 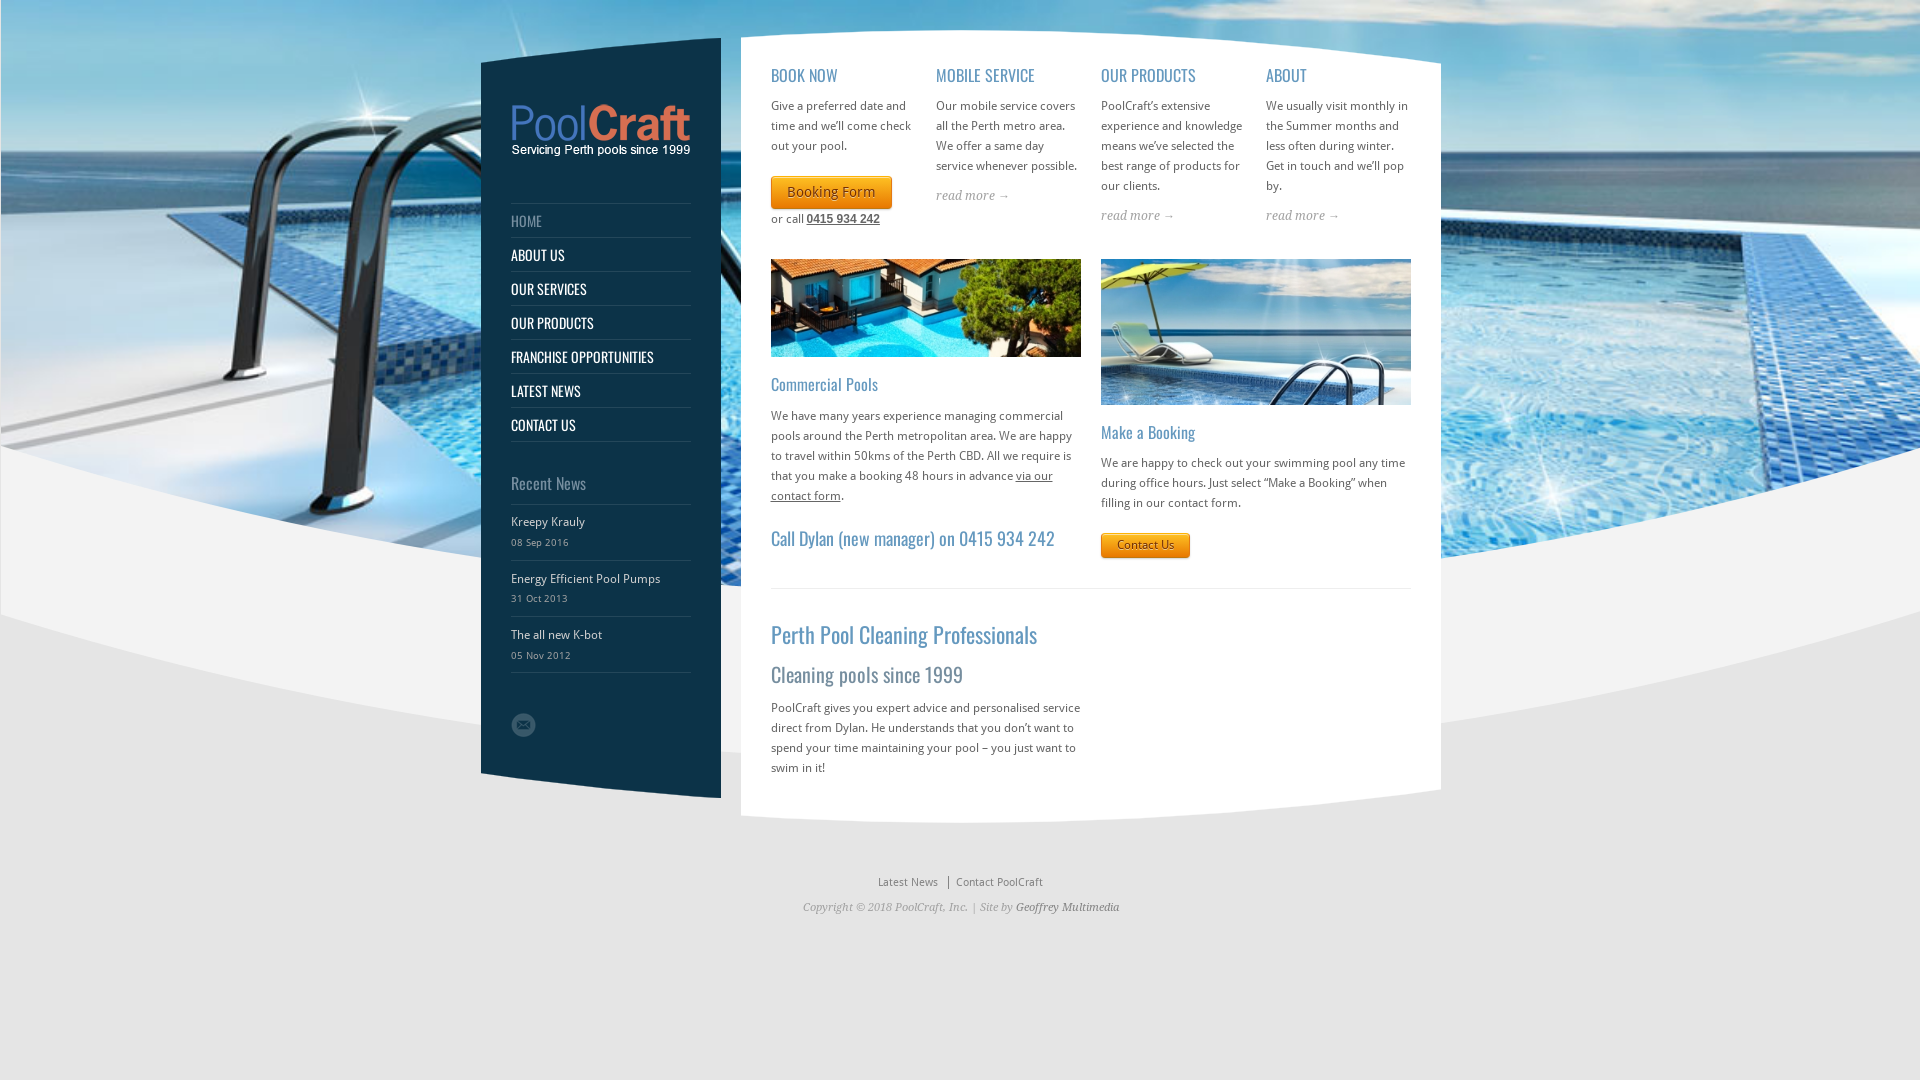 What do you see at coordinates (600, 357) in the screenshot?
I see `FRANCHISE OPPORTUNITIES` at bounding box center [600, 357].